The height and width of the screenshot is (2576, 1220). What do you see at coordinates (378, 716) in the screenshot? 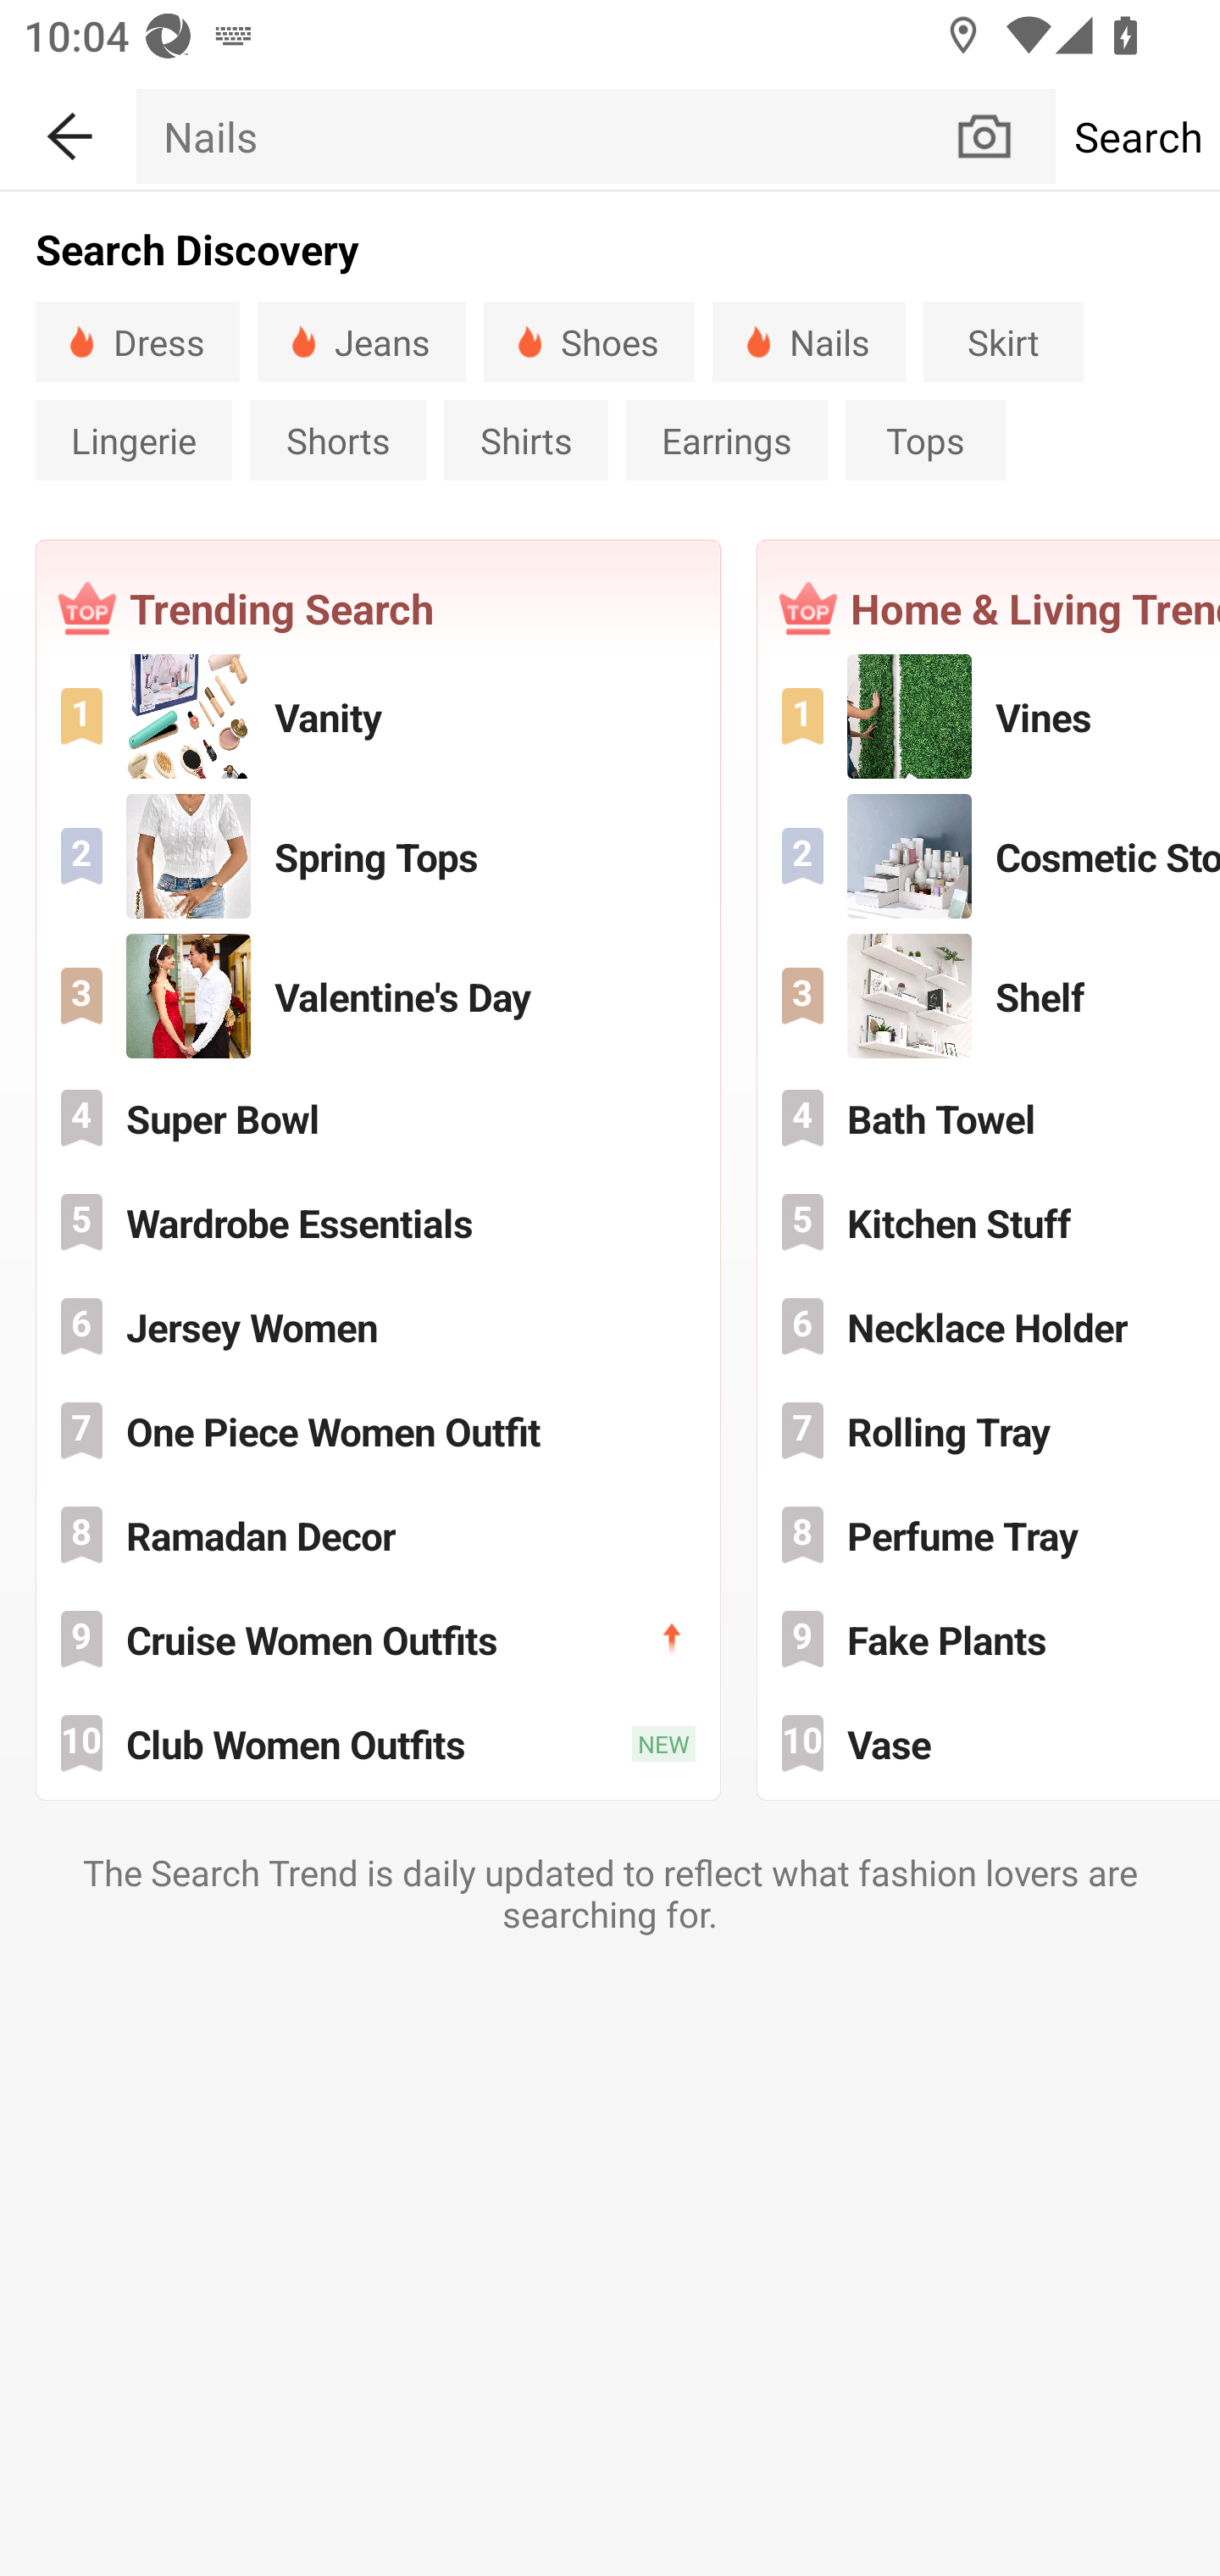
I see `Vanity 1 Vanity` at bounding box center [378, 716].